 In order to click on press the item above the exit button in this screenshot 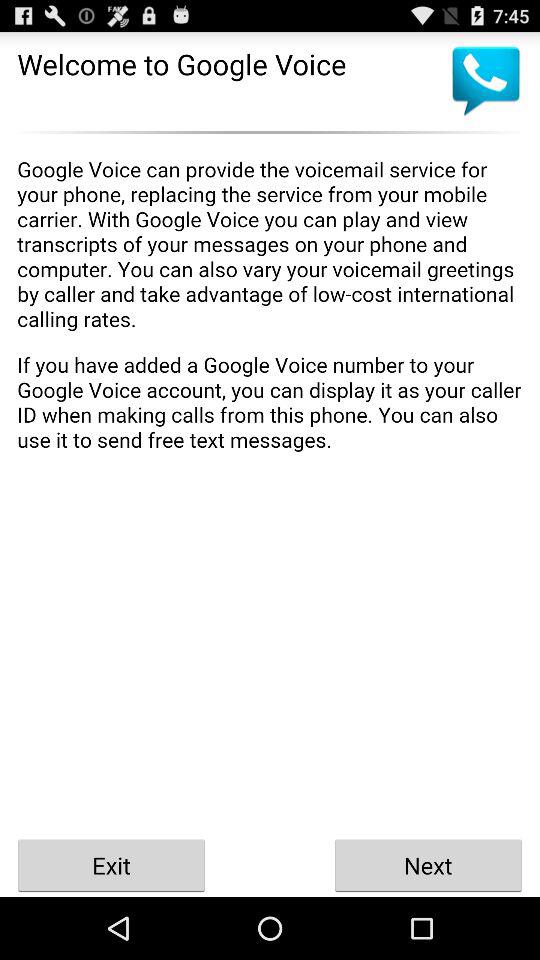, I will do `click(270, 487)`.